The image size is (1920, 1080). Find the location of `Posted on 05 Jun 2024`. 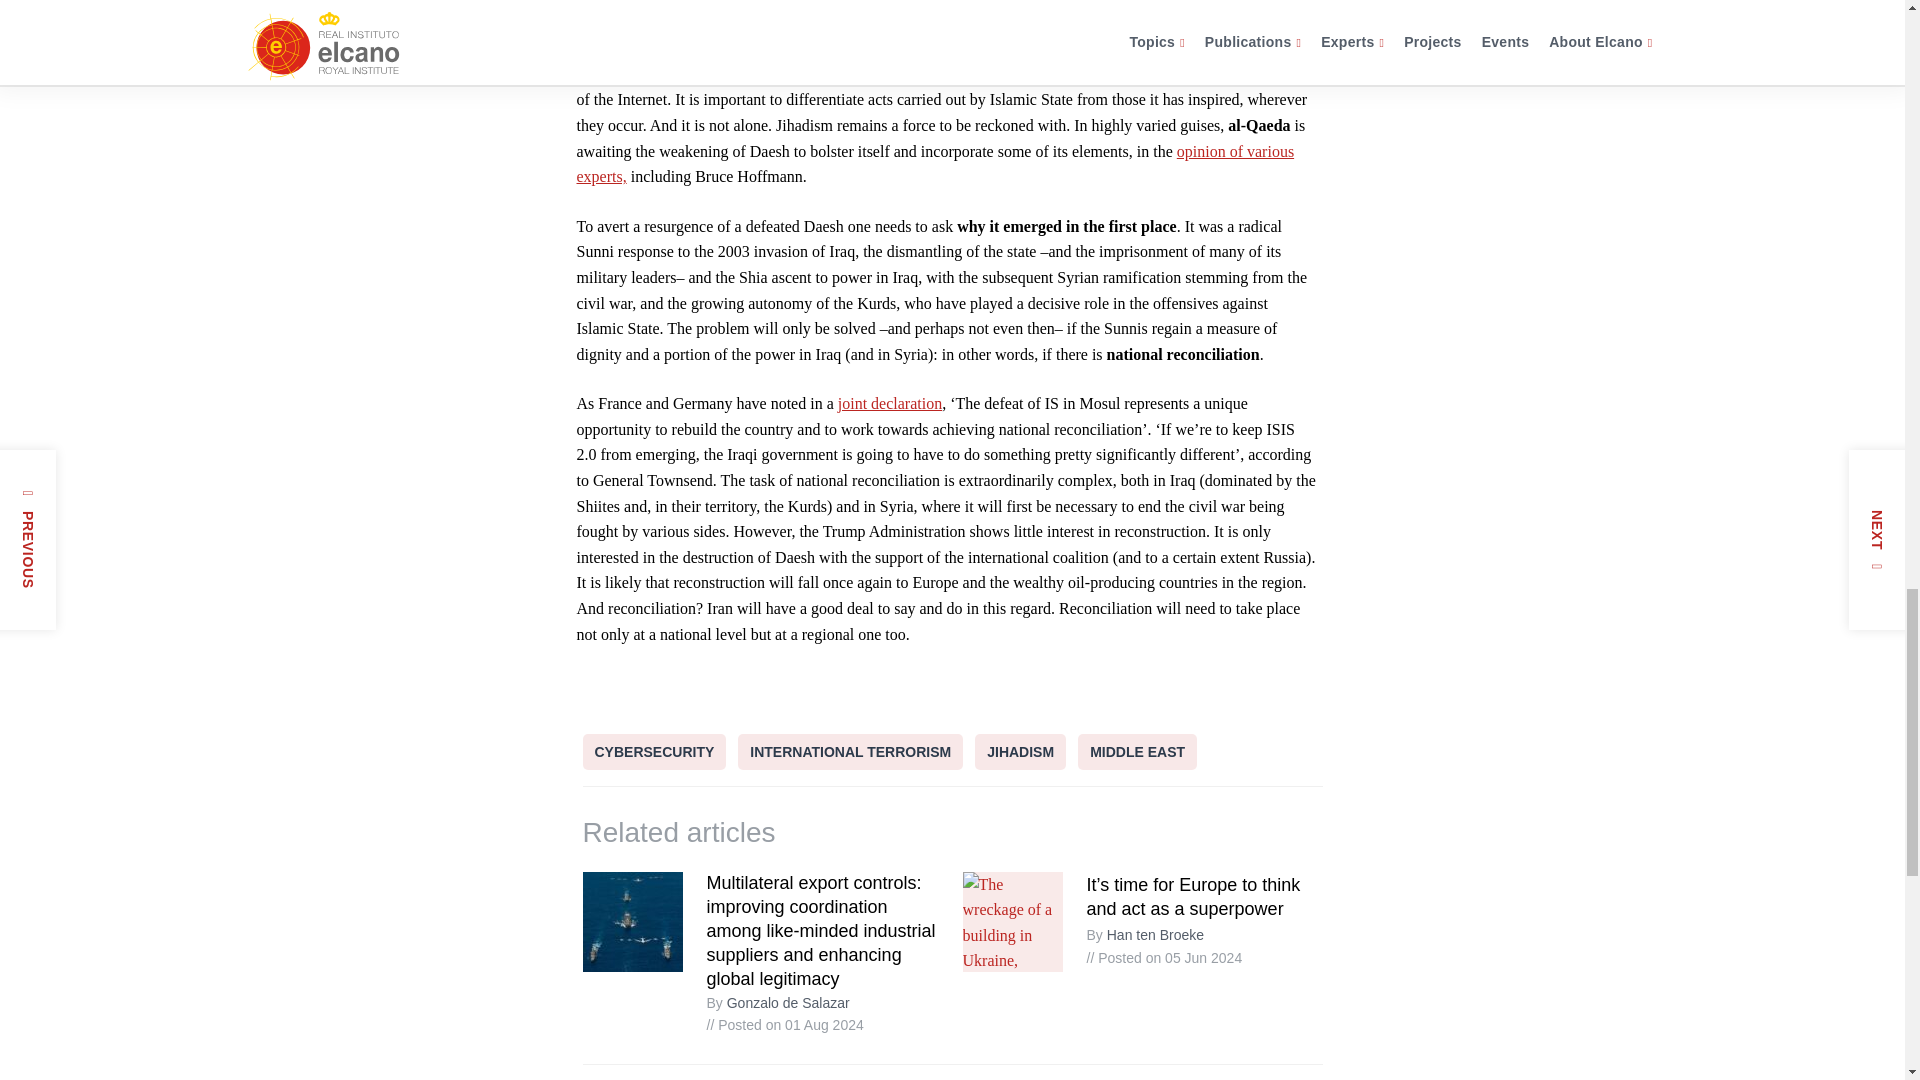

Posted on 05 Jun 2024 is located at coordinates (1164, 958).